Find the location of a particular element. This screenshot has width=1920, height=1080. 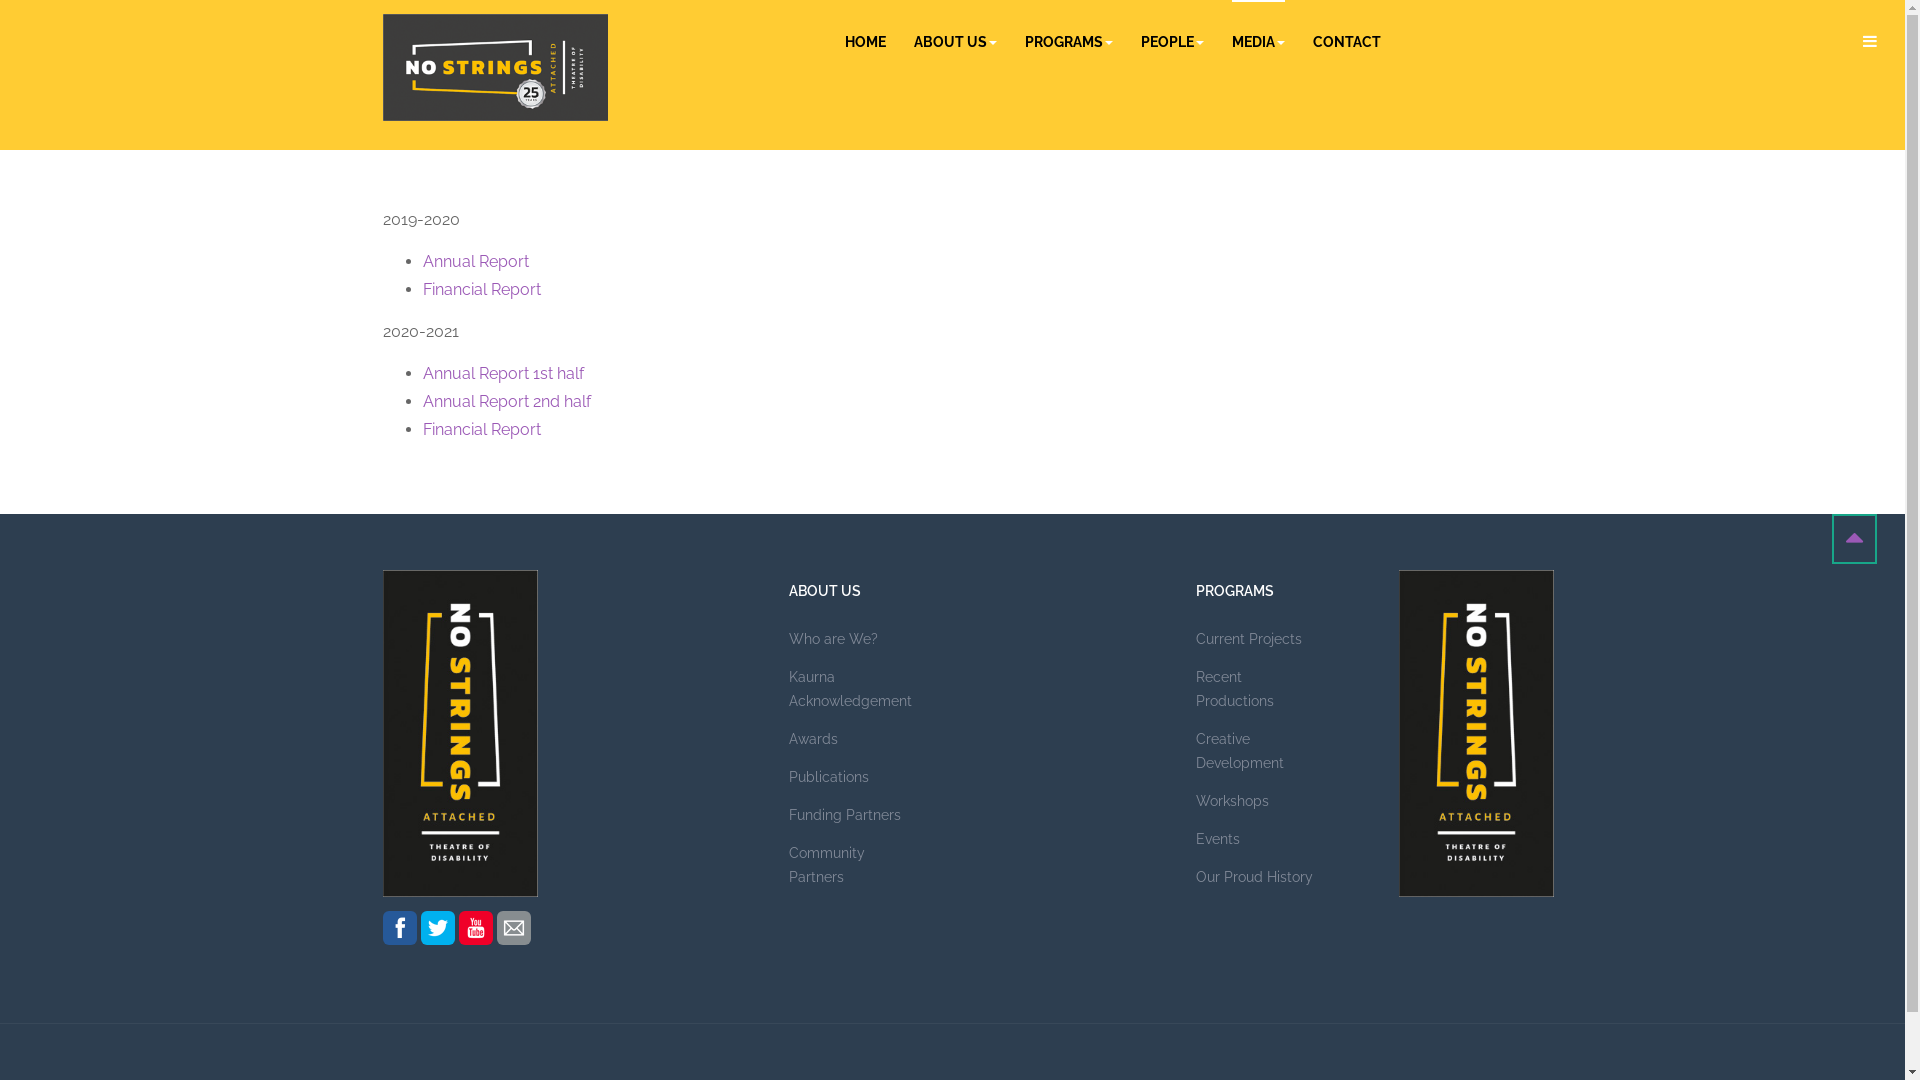

Annual Report 2nd half  is located at coordinates (508, 402).